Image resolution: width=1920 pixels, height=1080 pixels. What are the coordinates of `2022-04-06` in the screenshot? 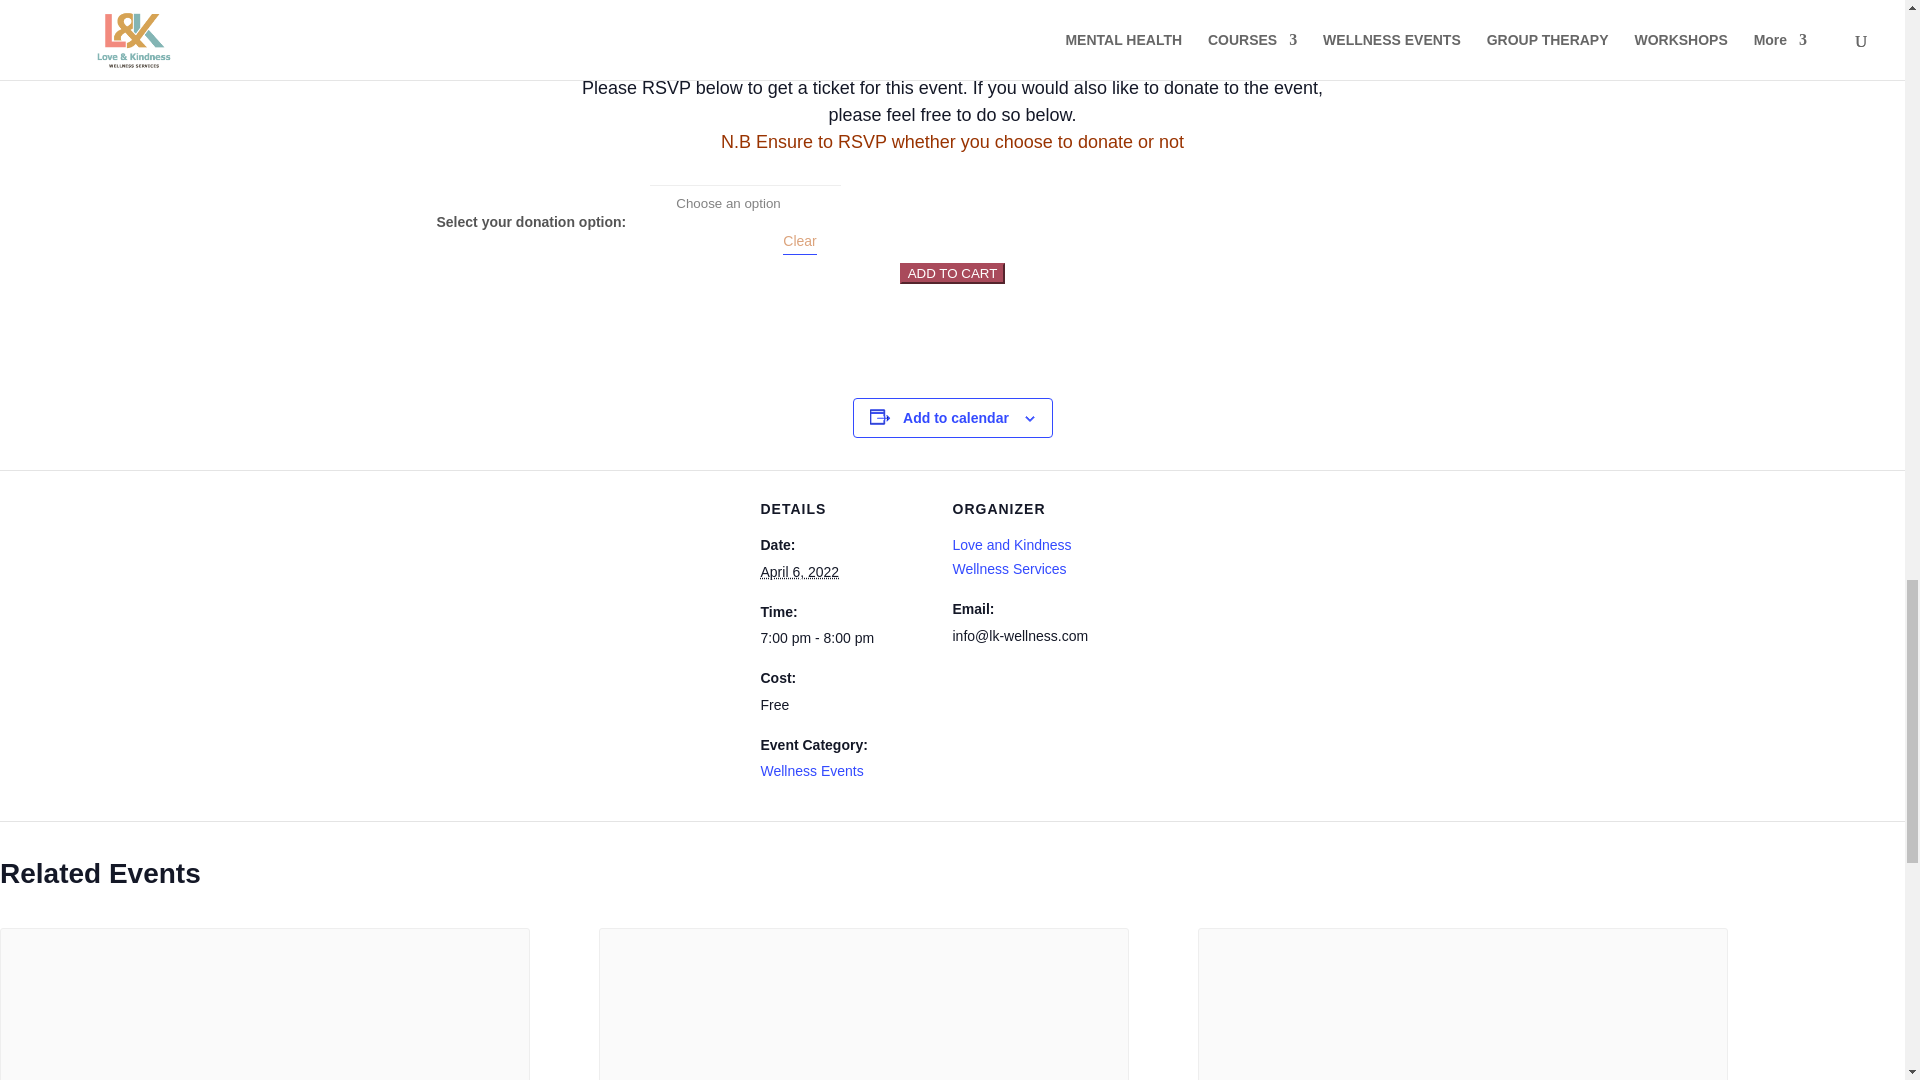 It's located at (800, 571).